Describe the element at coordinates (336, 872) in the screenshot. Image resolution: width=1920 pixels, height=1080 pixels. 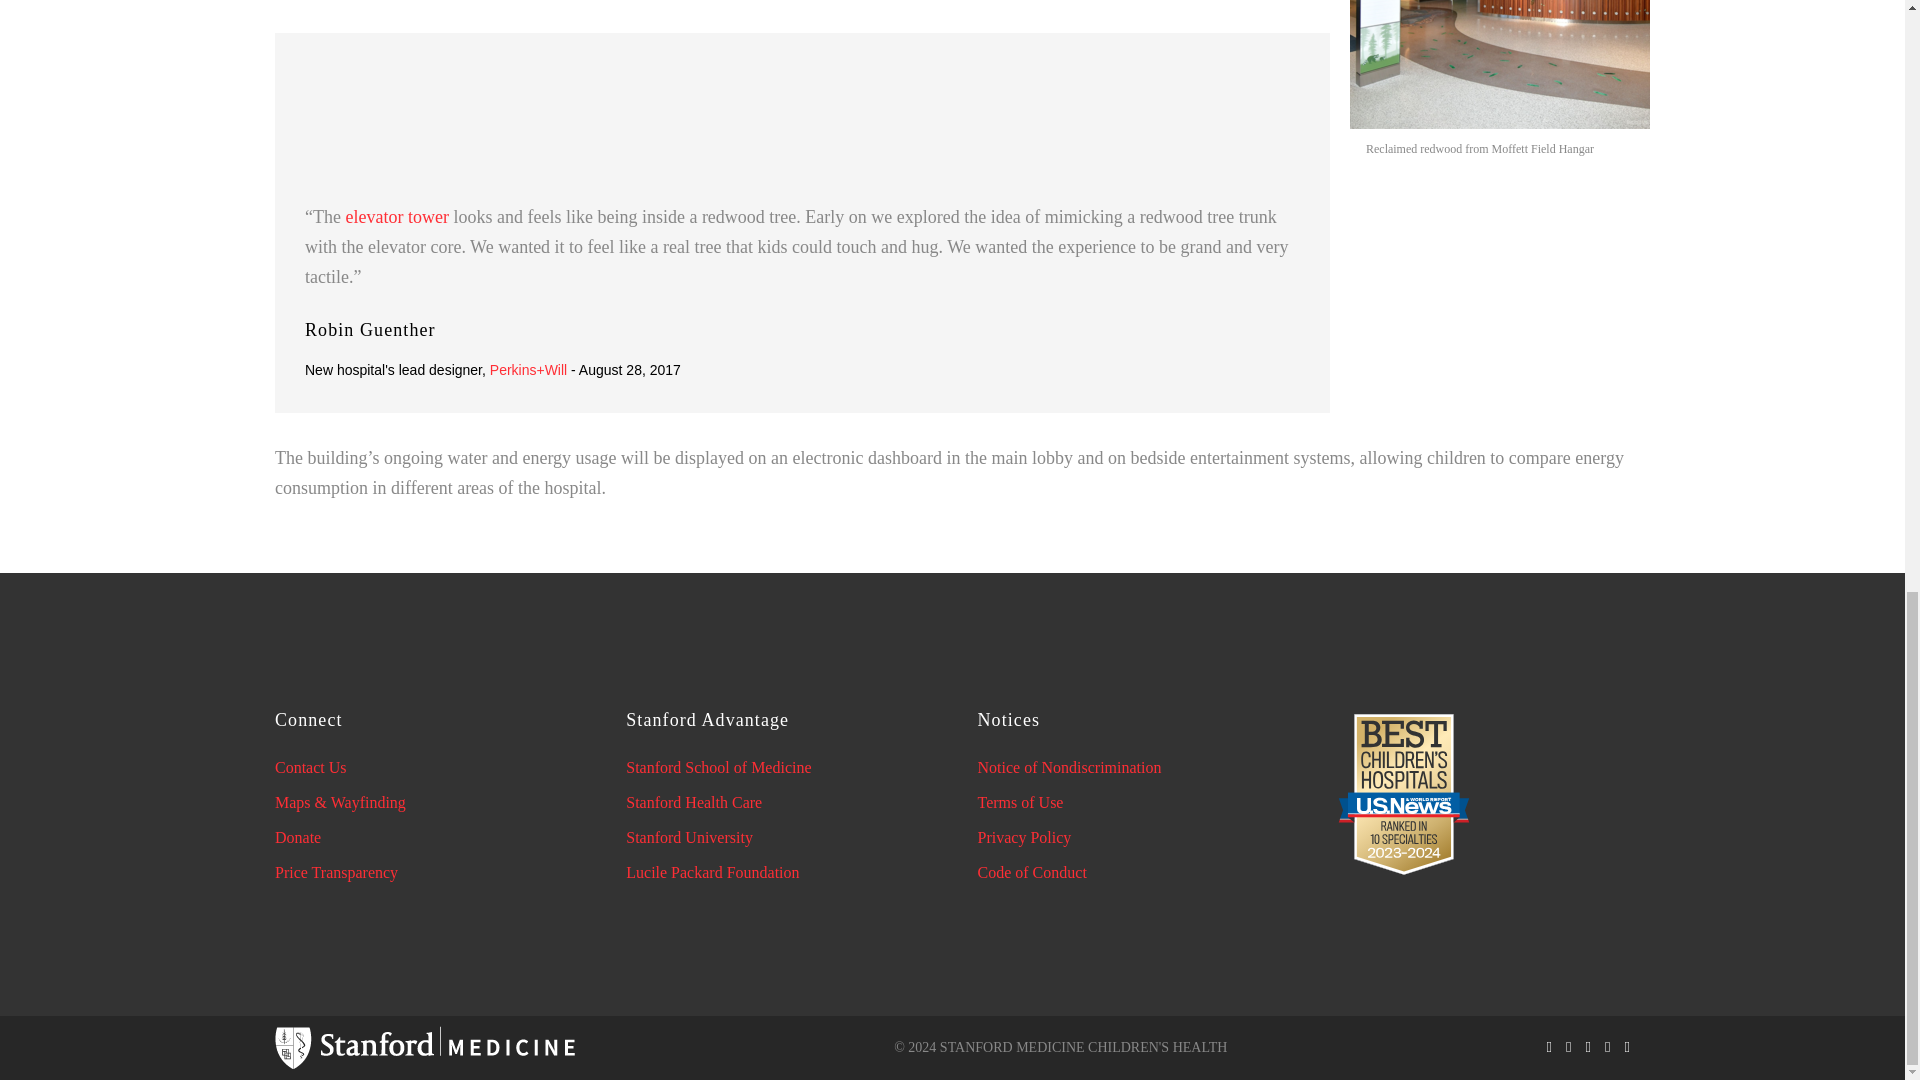
I see `Price Transparency` at that location.